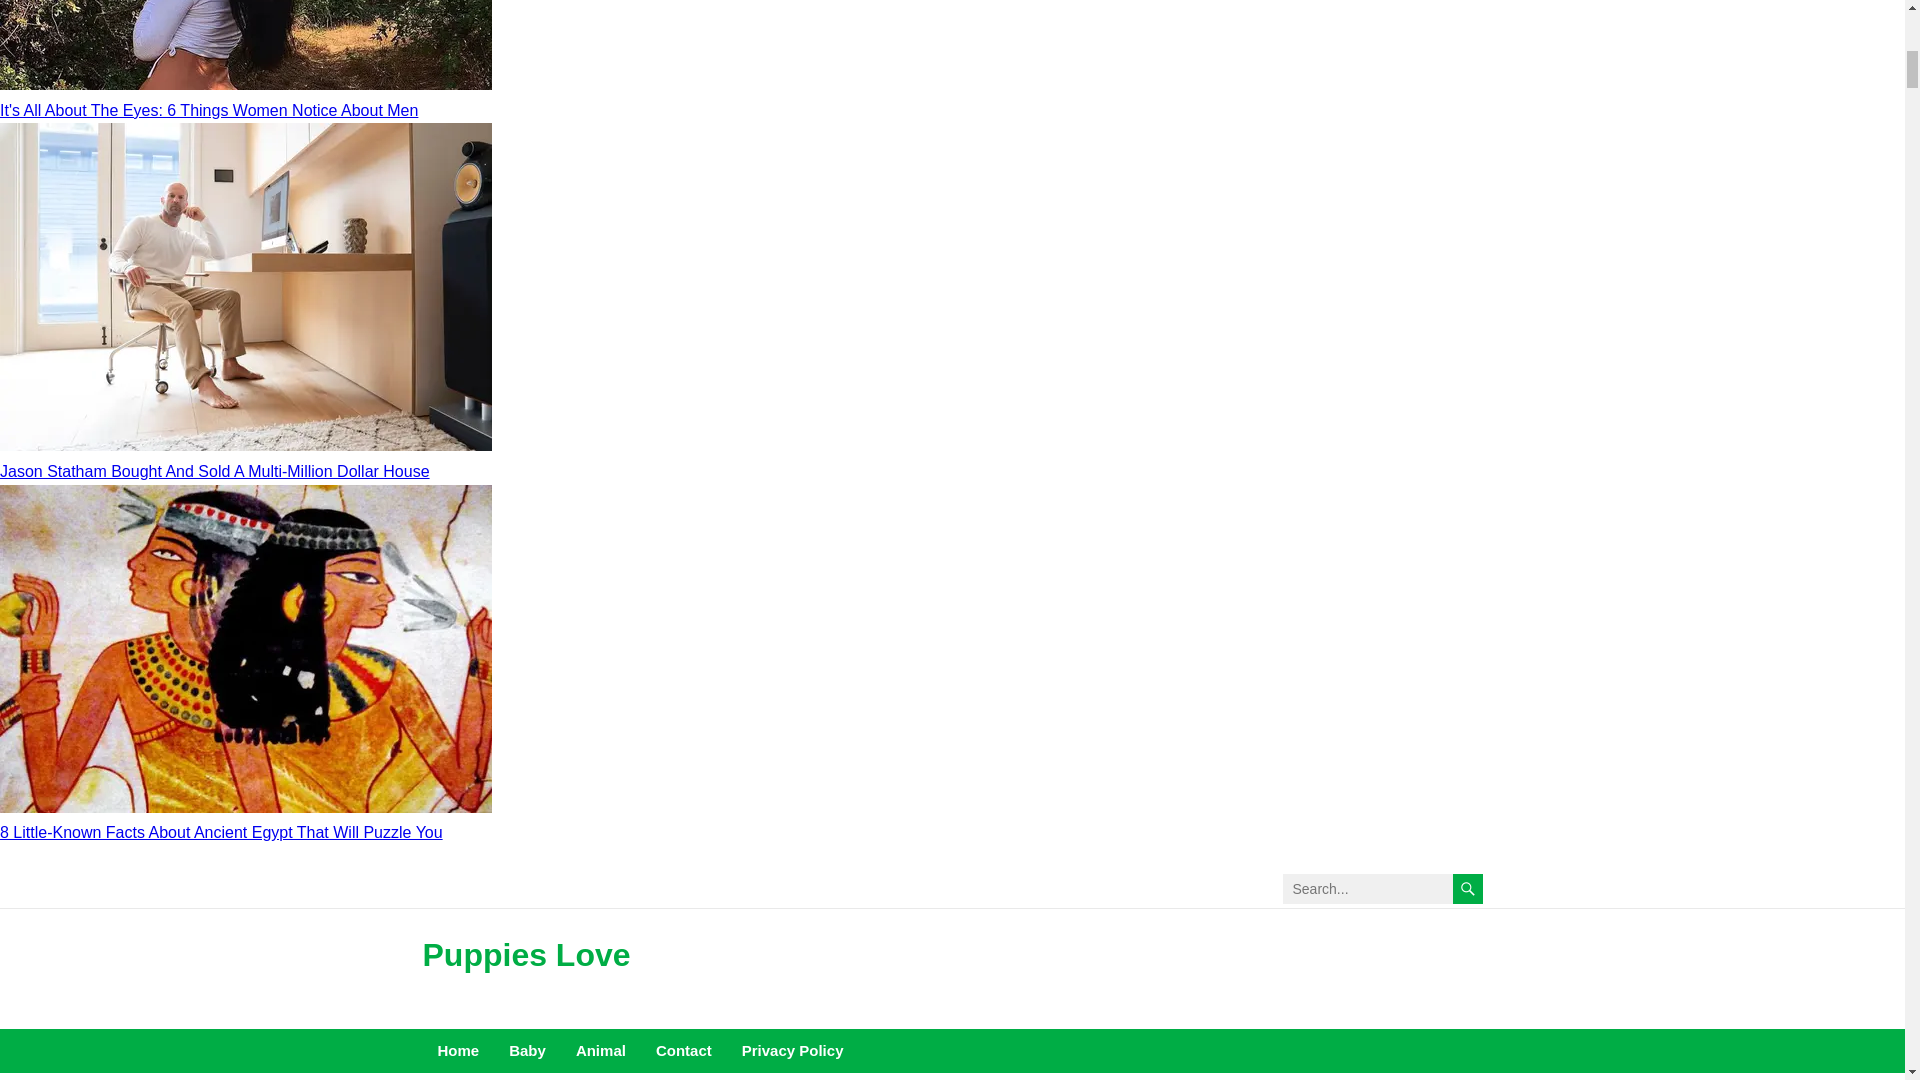  I want to click on Home, so click(458, 1051).